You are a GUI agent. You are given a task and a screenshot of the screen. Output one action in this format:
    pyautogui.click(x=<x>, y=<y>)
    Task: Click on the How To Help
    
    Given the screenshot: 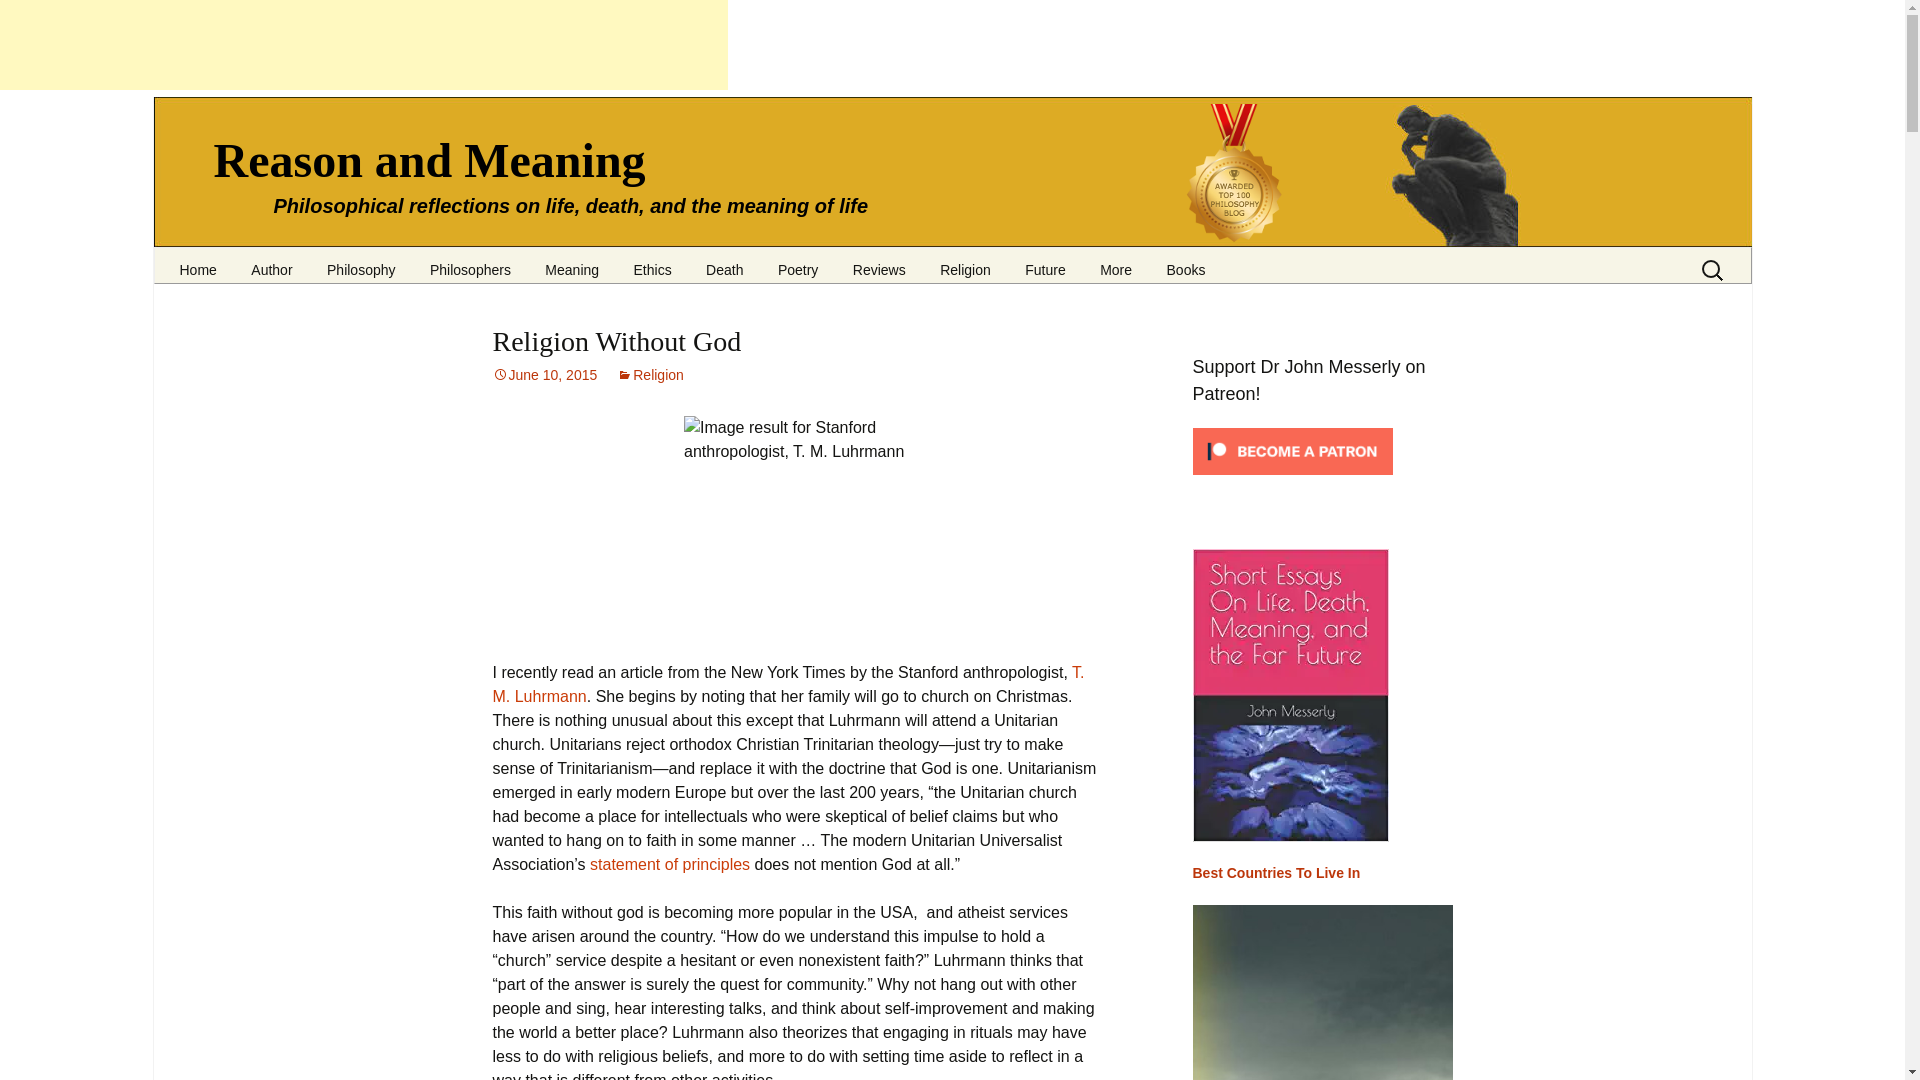 What is the action you would take?
    pyautogui.click(x=336, y=292)
    